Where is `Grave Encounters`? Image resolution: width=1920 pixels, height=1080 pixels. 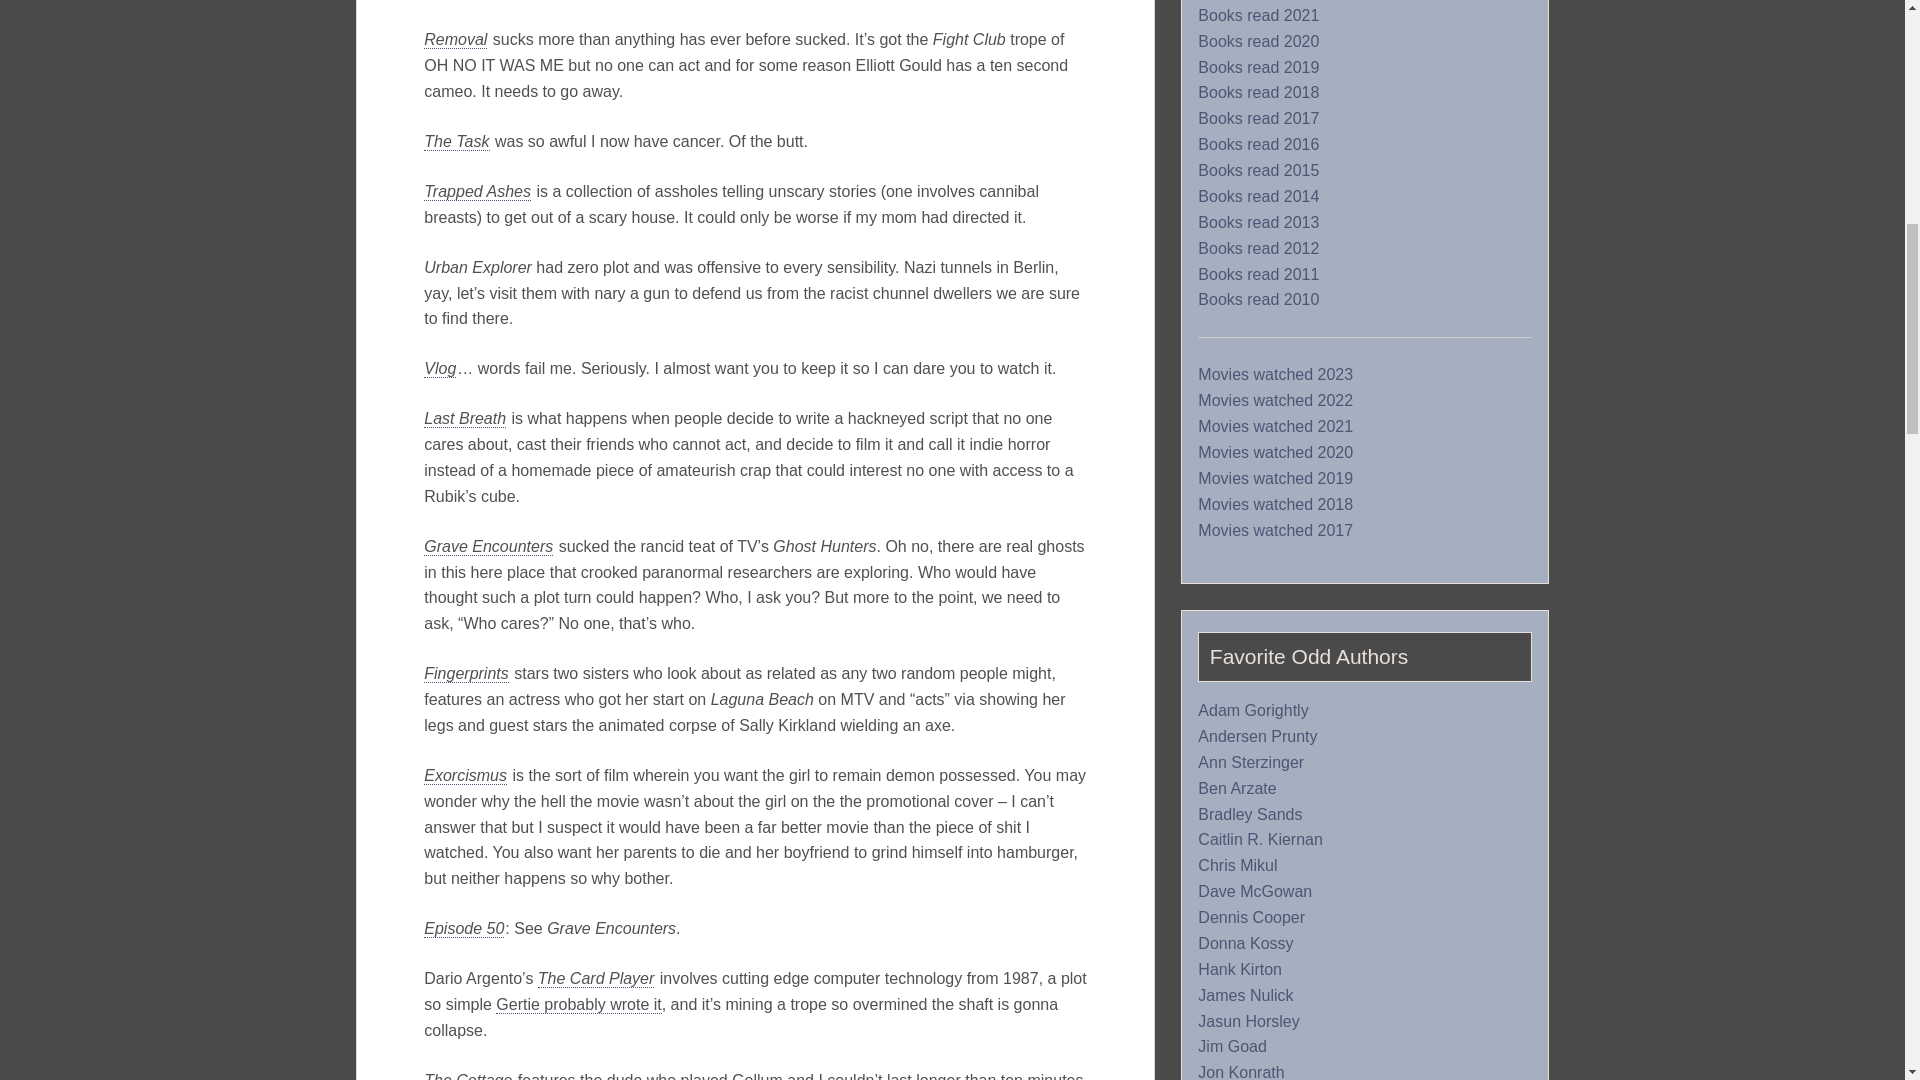
Grave Encounters is located at coordinates (488, 546).